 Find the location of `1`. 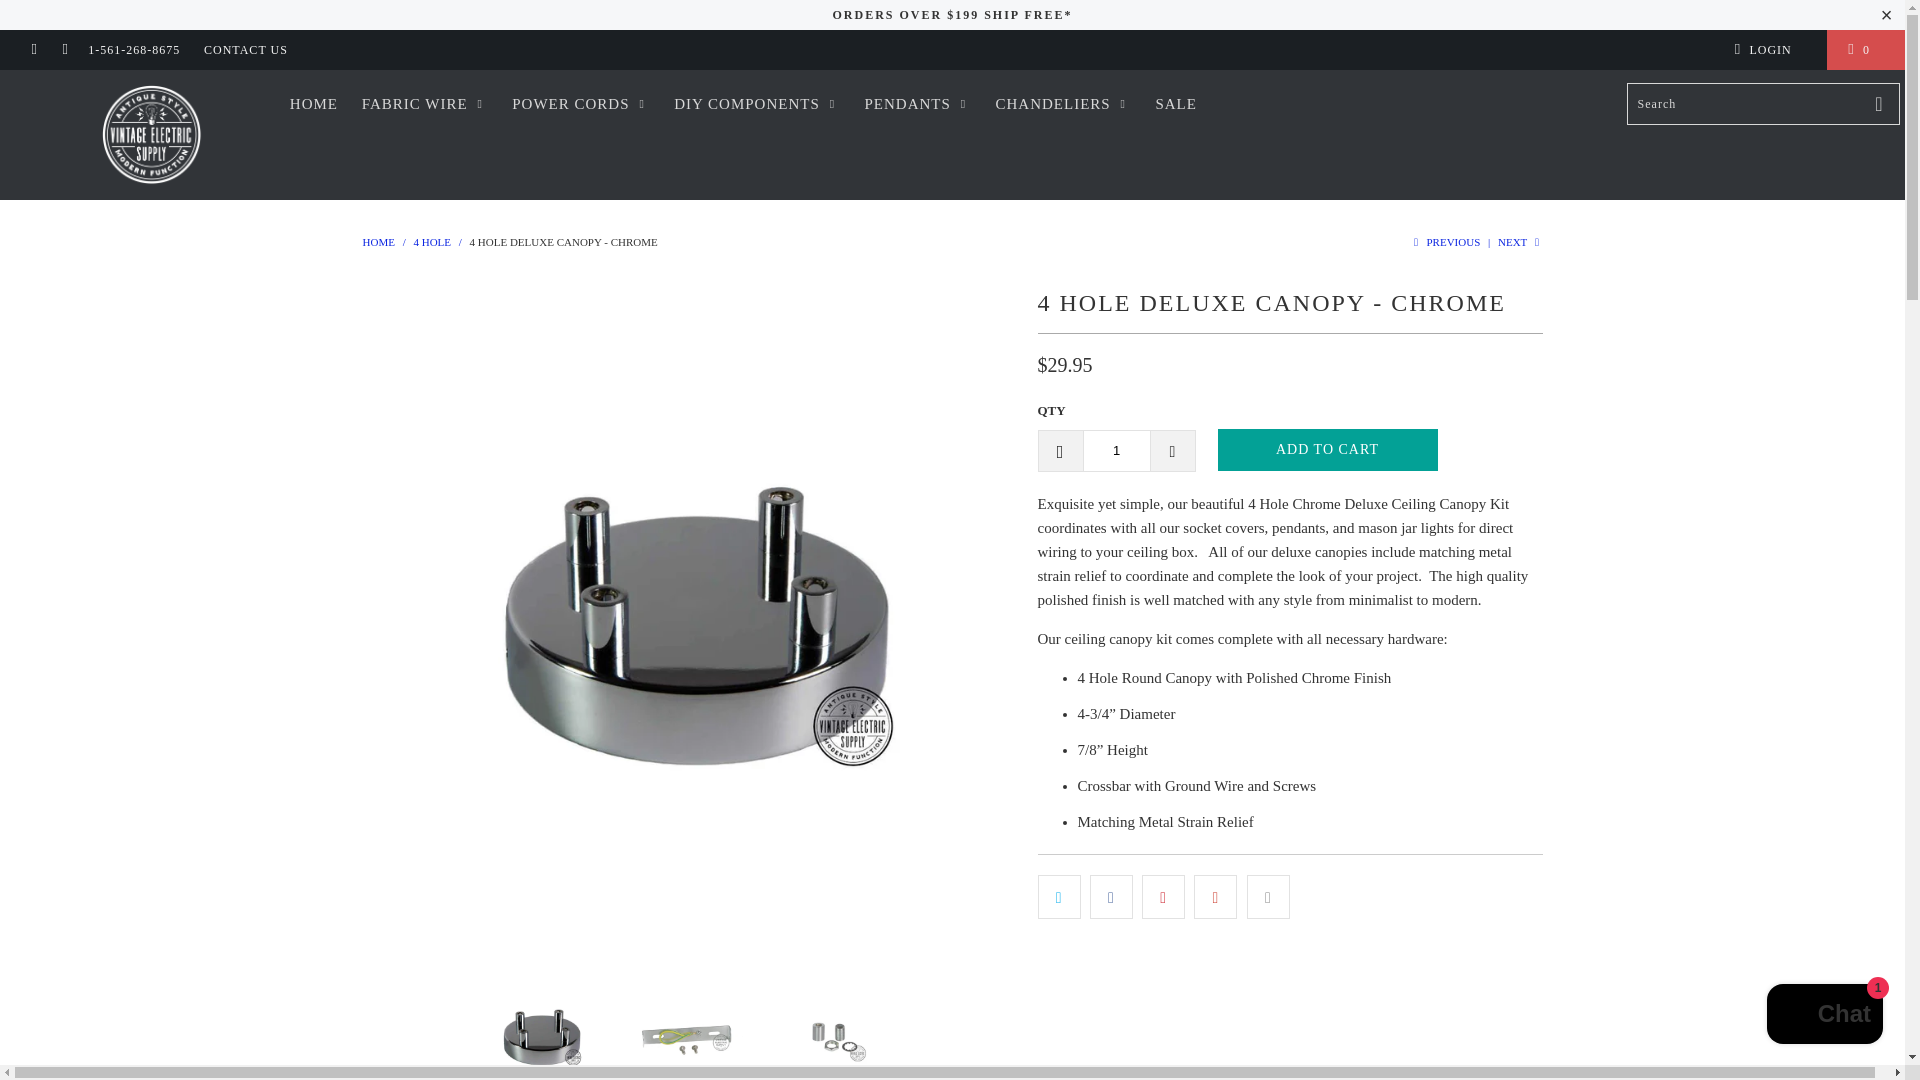

1 is located at coordinates (1116, 450).